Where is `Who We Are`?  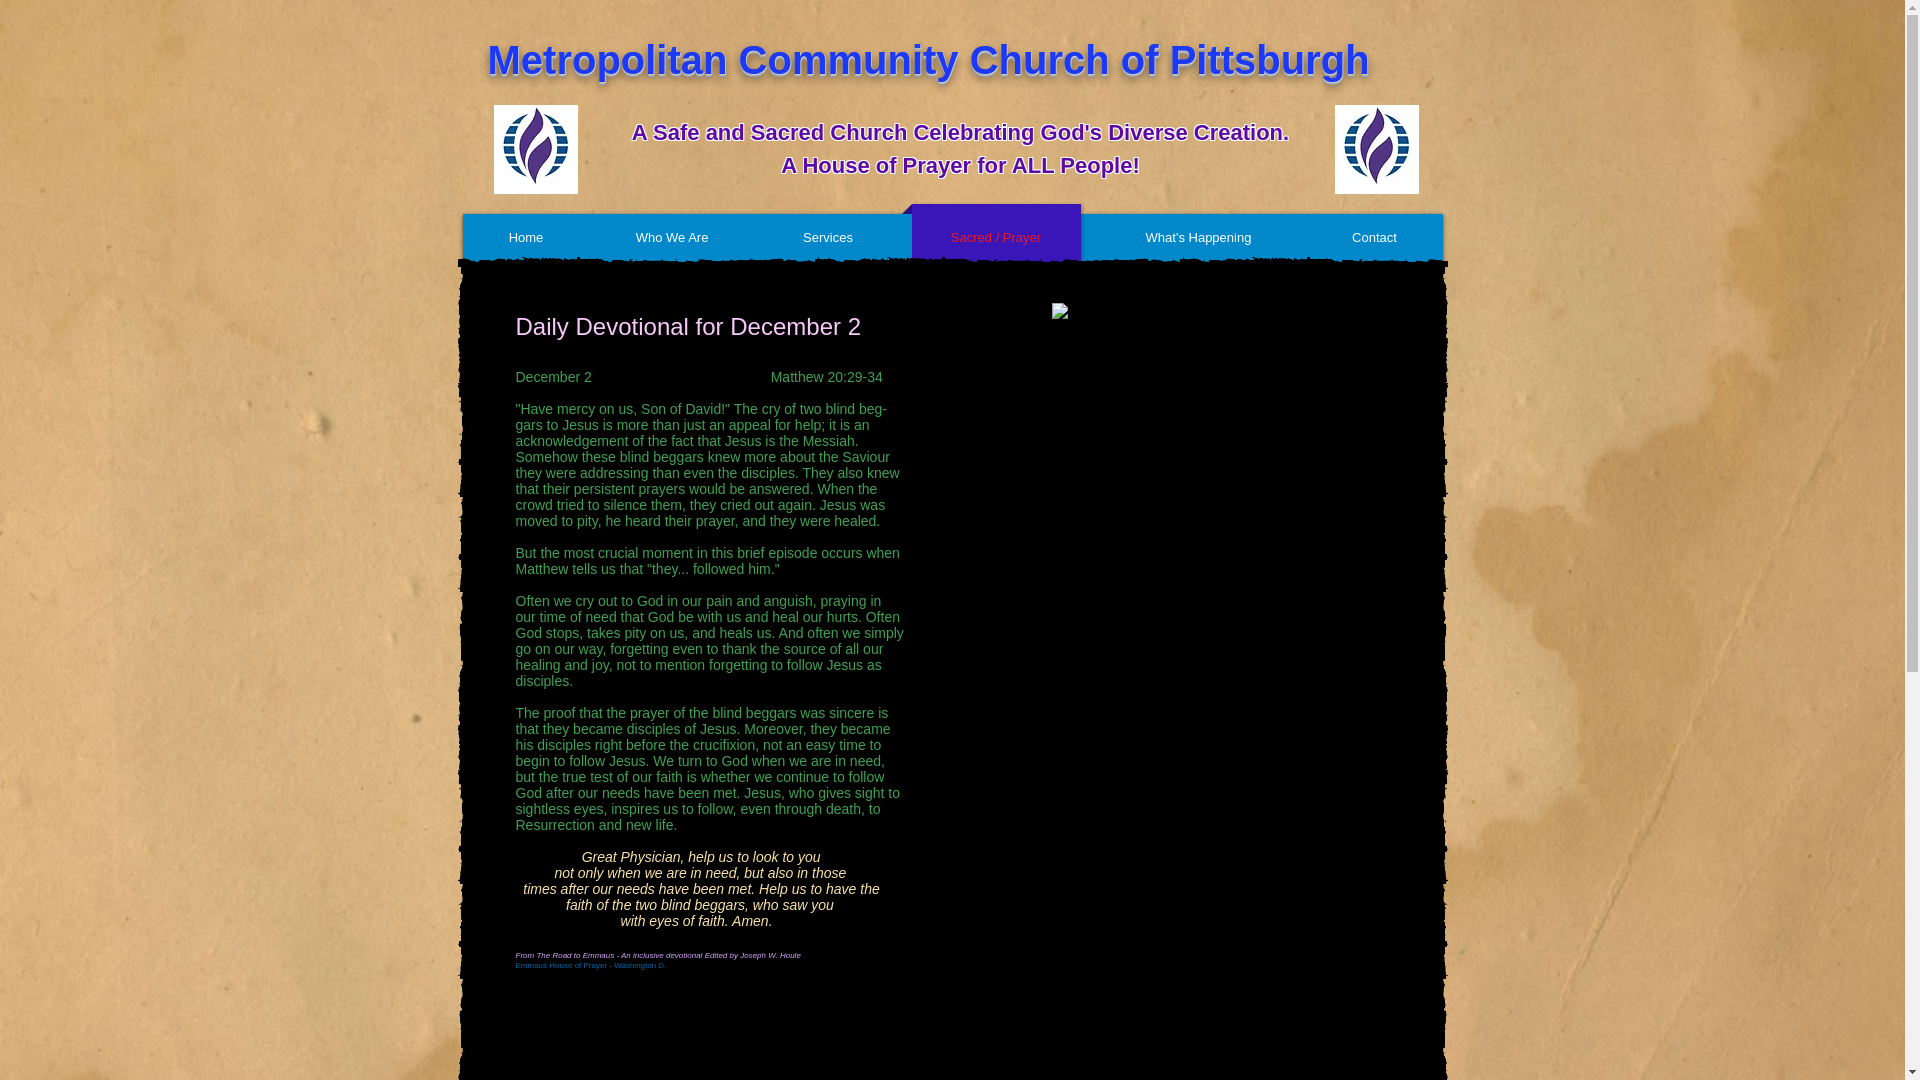 Who We Are is located at coordinates (672, 238).